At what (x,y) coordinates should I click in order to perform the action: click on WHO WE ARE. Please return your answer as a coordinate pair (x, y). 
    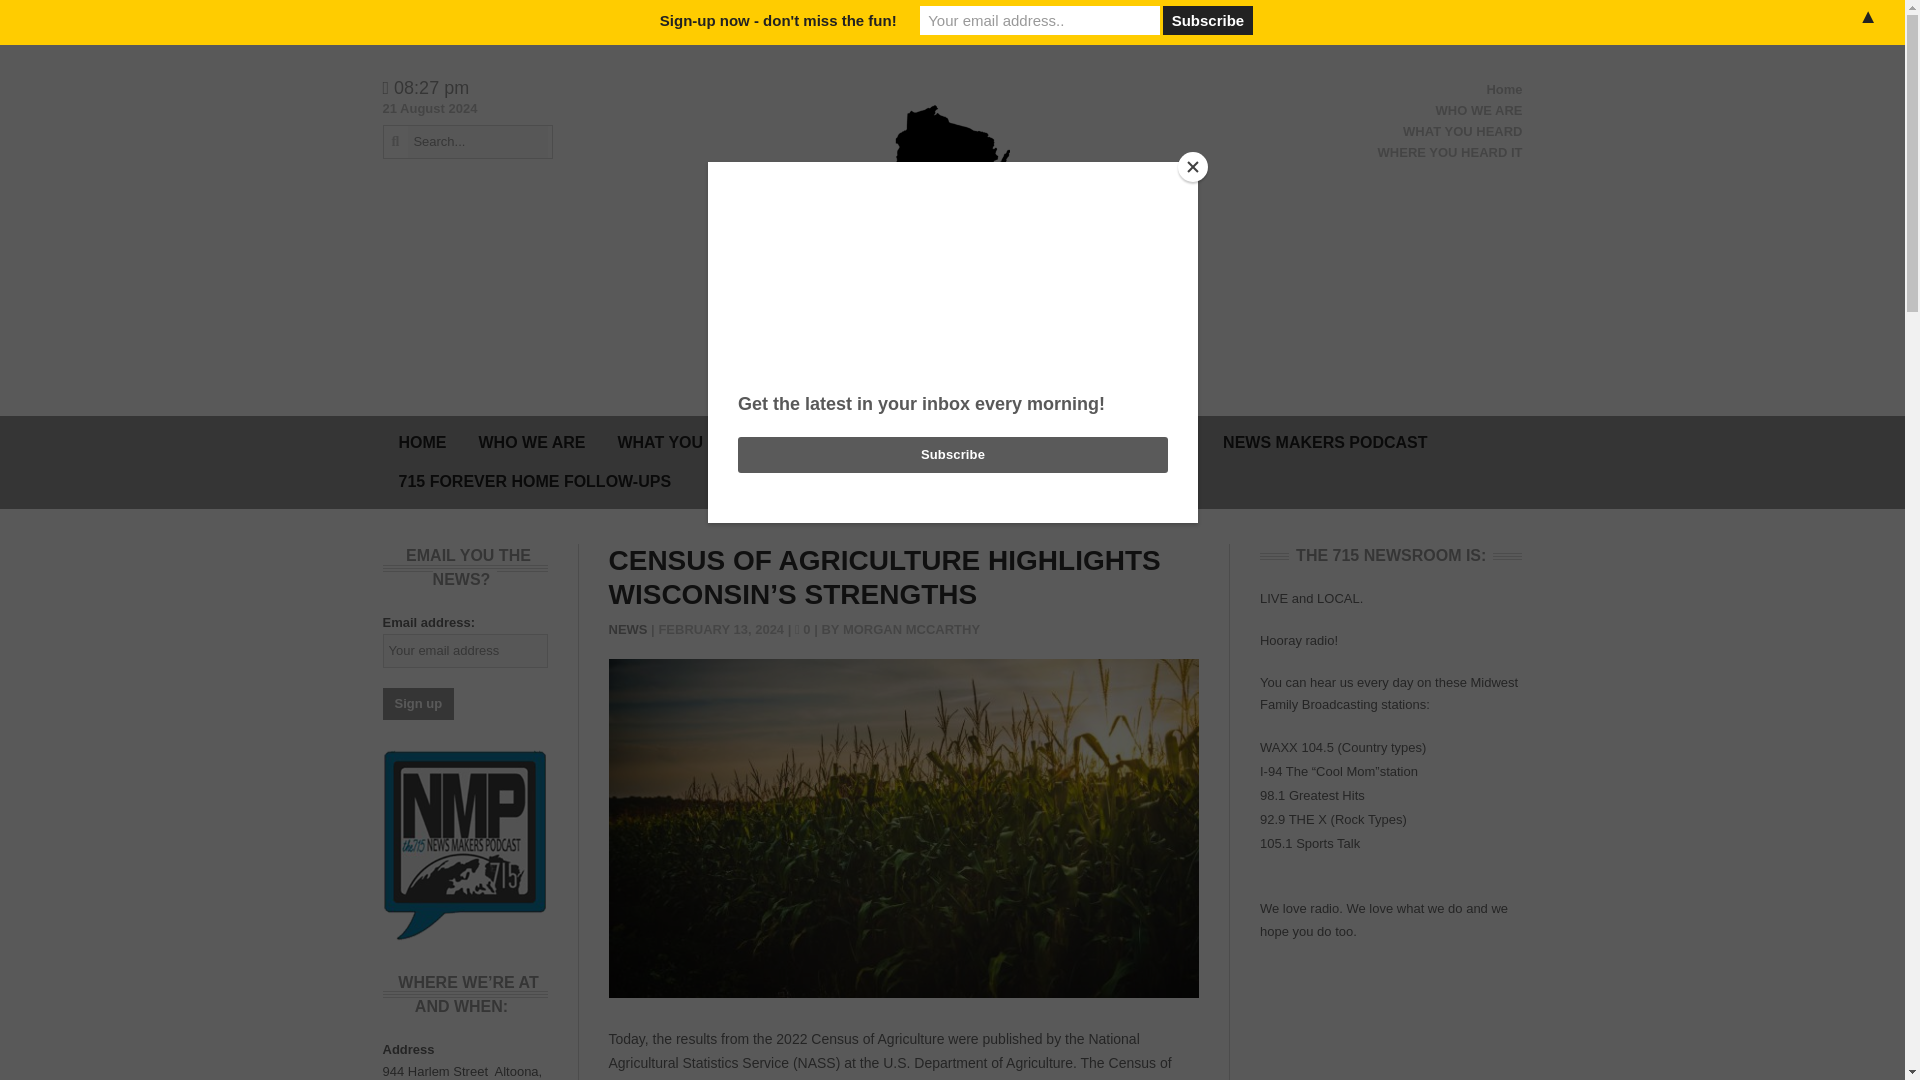
    Looking at the image, I should click on (1479, 110).